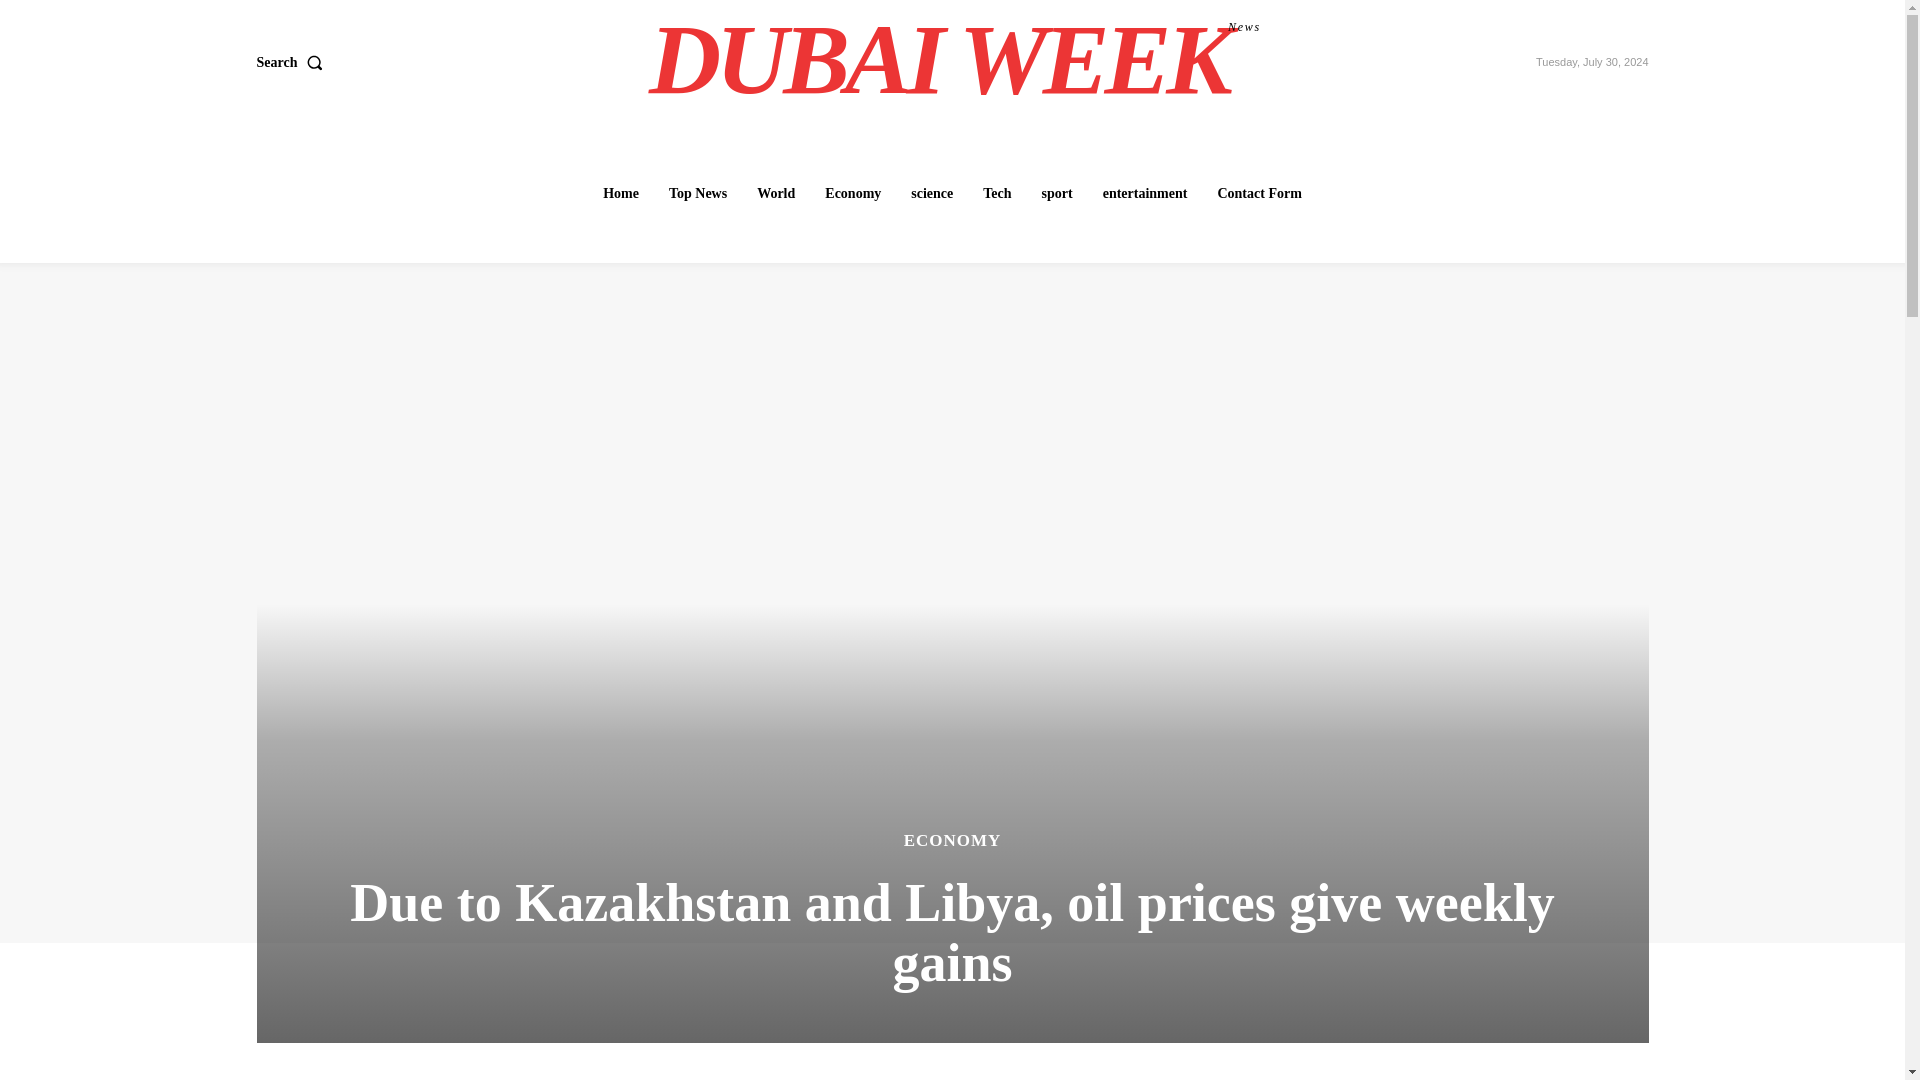 This screenshot has width=1920, height=1080. Describe the element at coordinates (775, 193) in the screenshot. I see `World` at that location.